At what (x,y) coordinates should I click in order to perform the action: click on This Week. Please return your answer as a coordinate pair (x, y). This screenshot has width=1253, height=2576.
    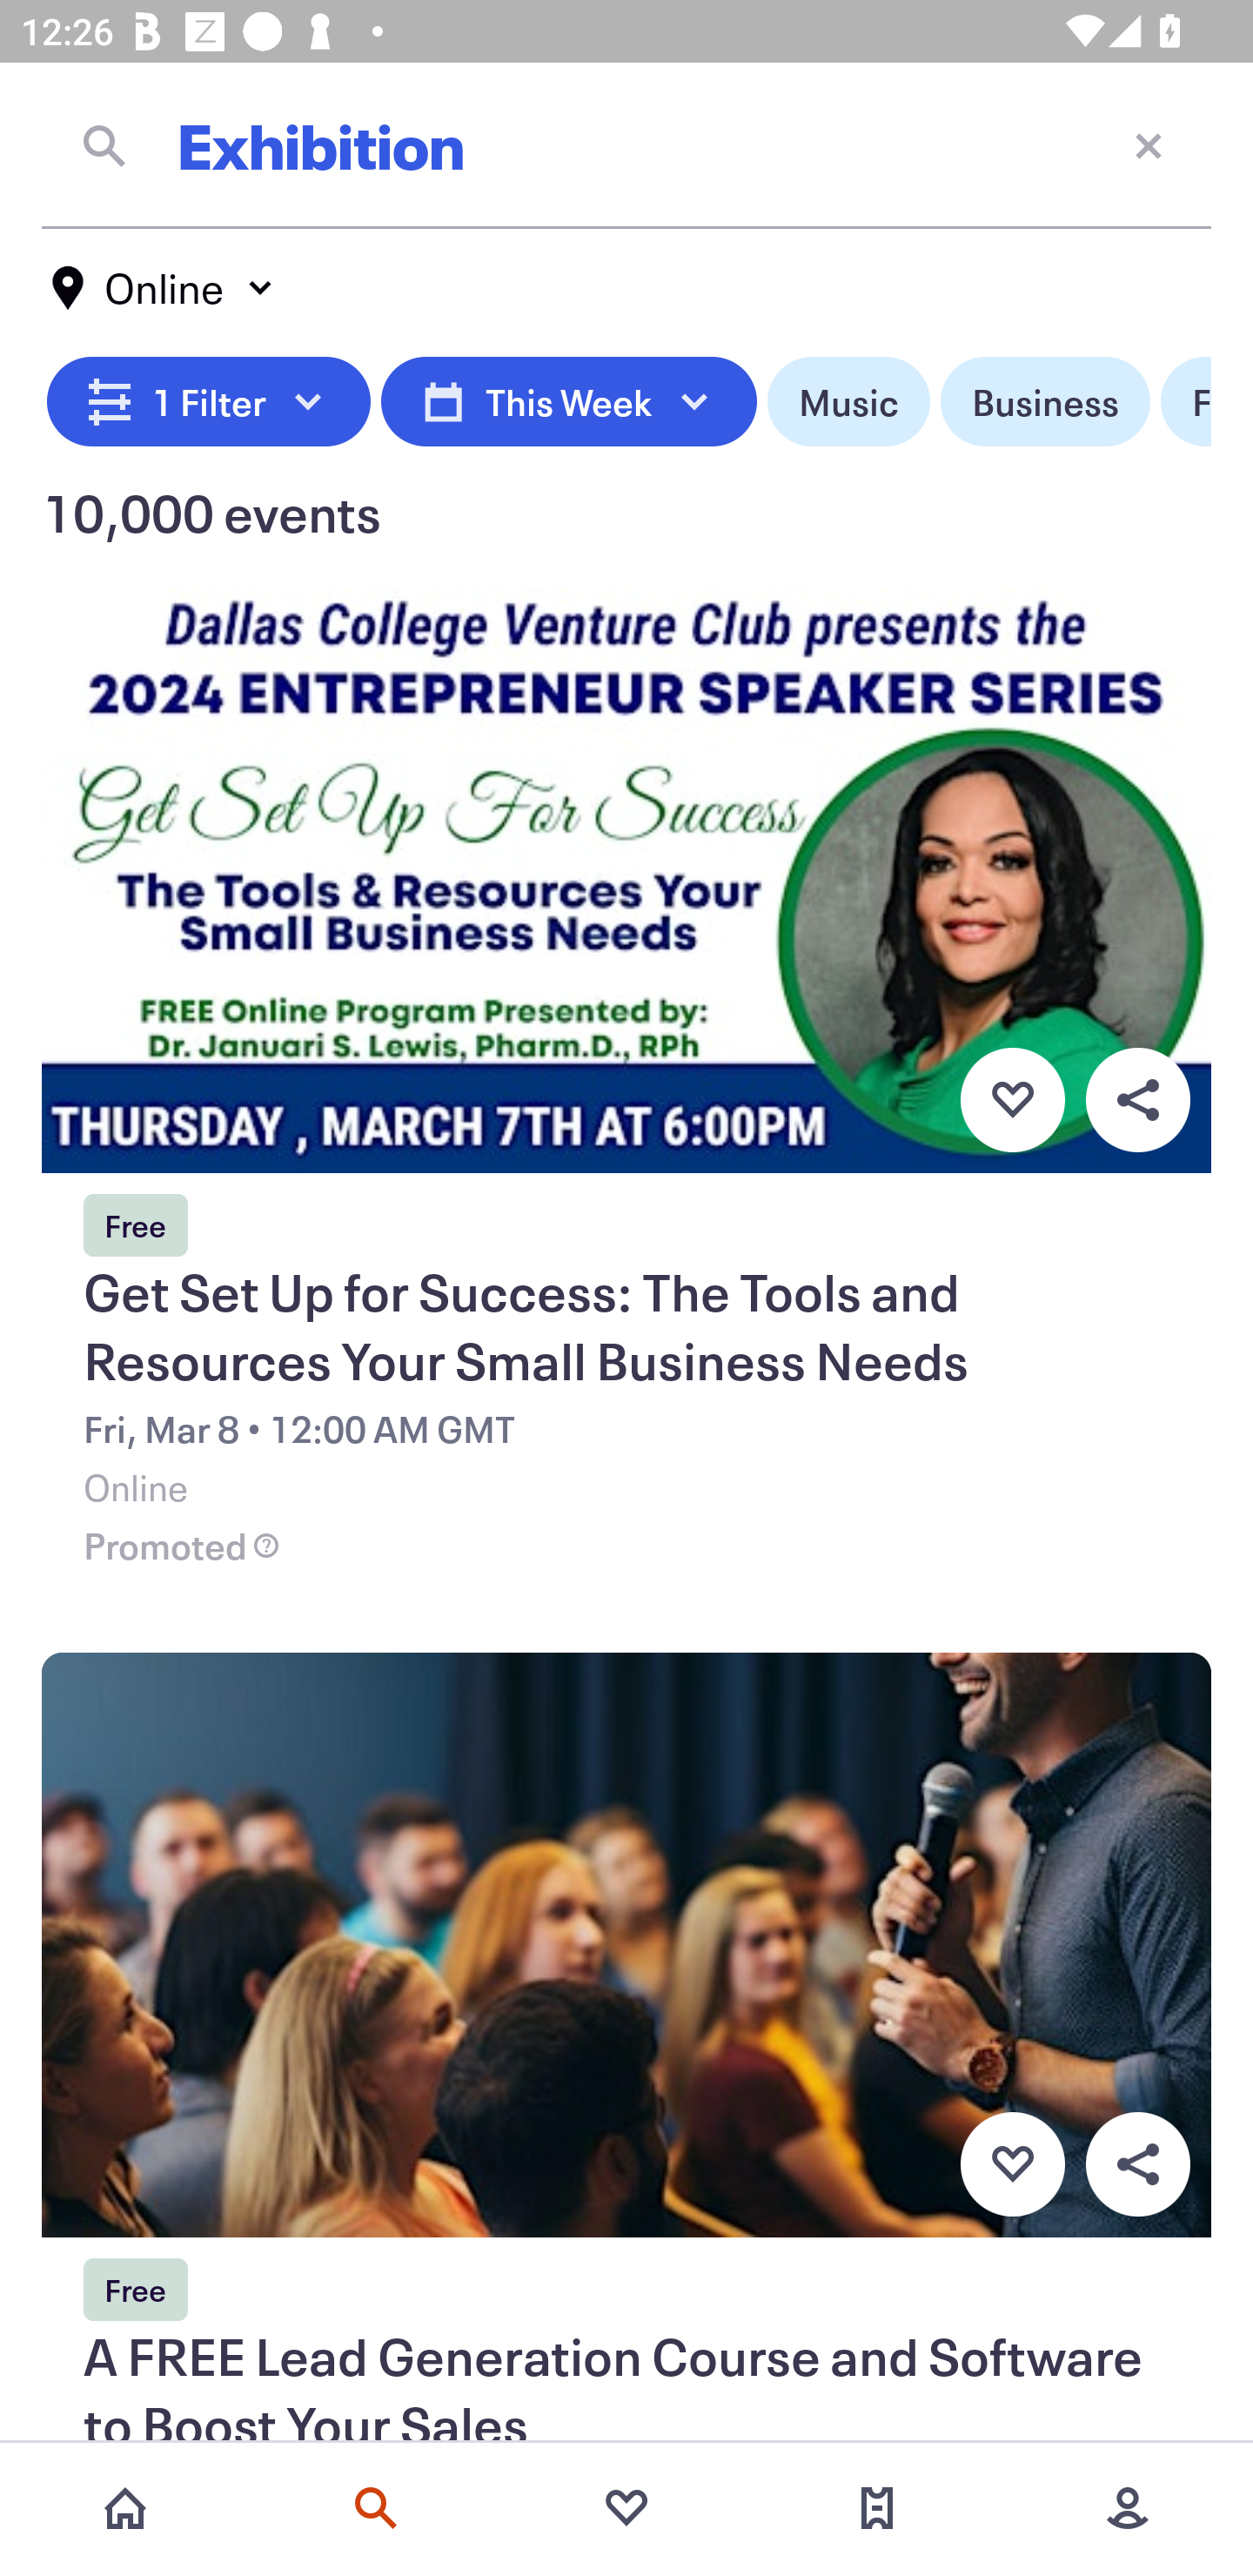
    Looking at the image, I should click on (568, 402).